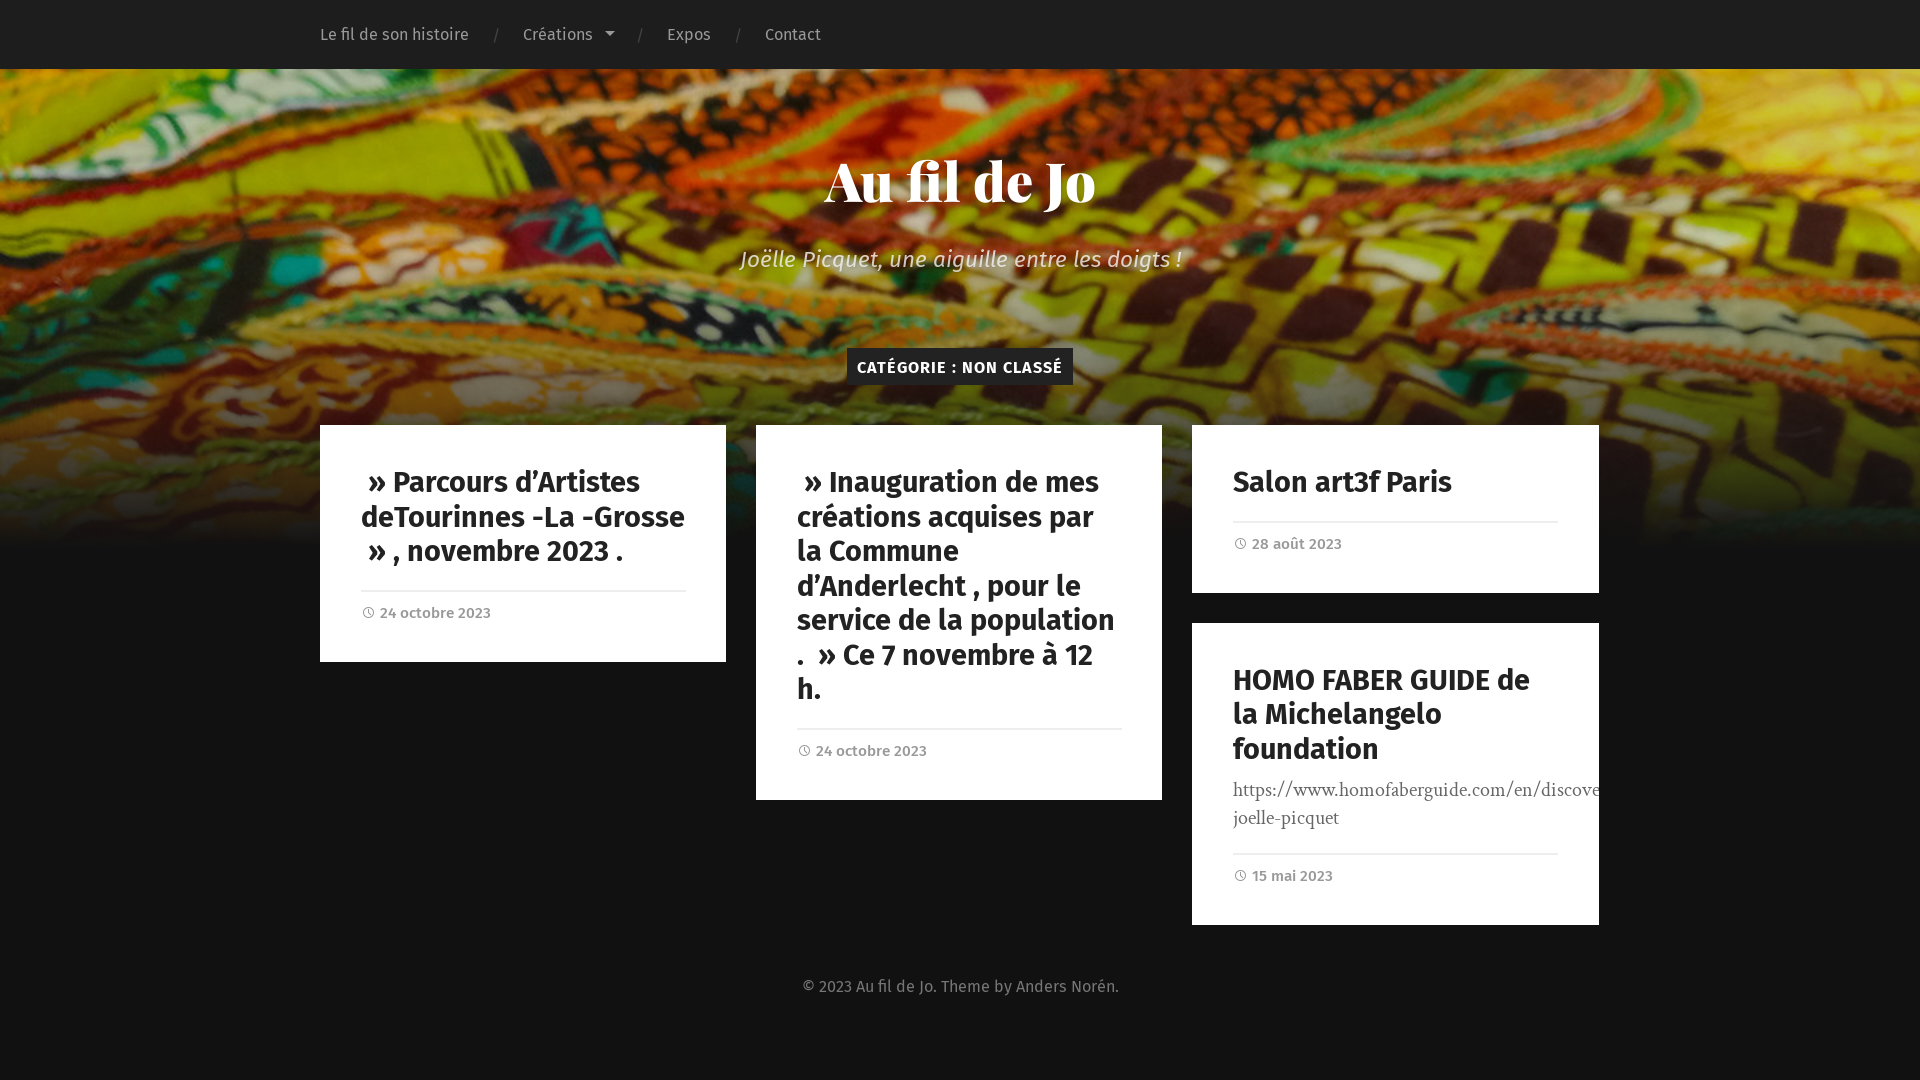  I want to click on Au fil de Jo, so click(894, 986).